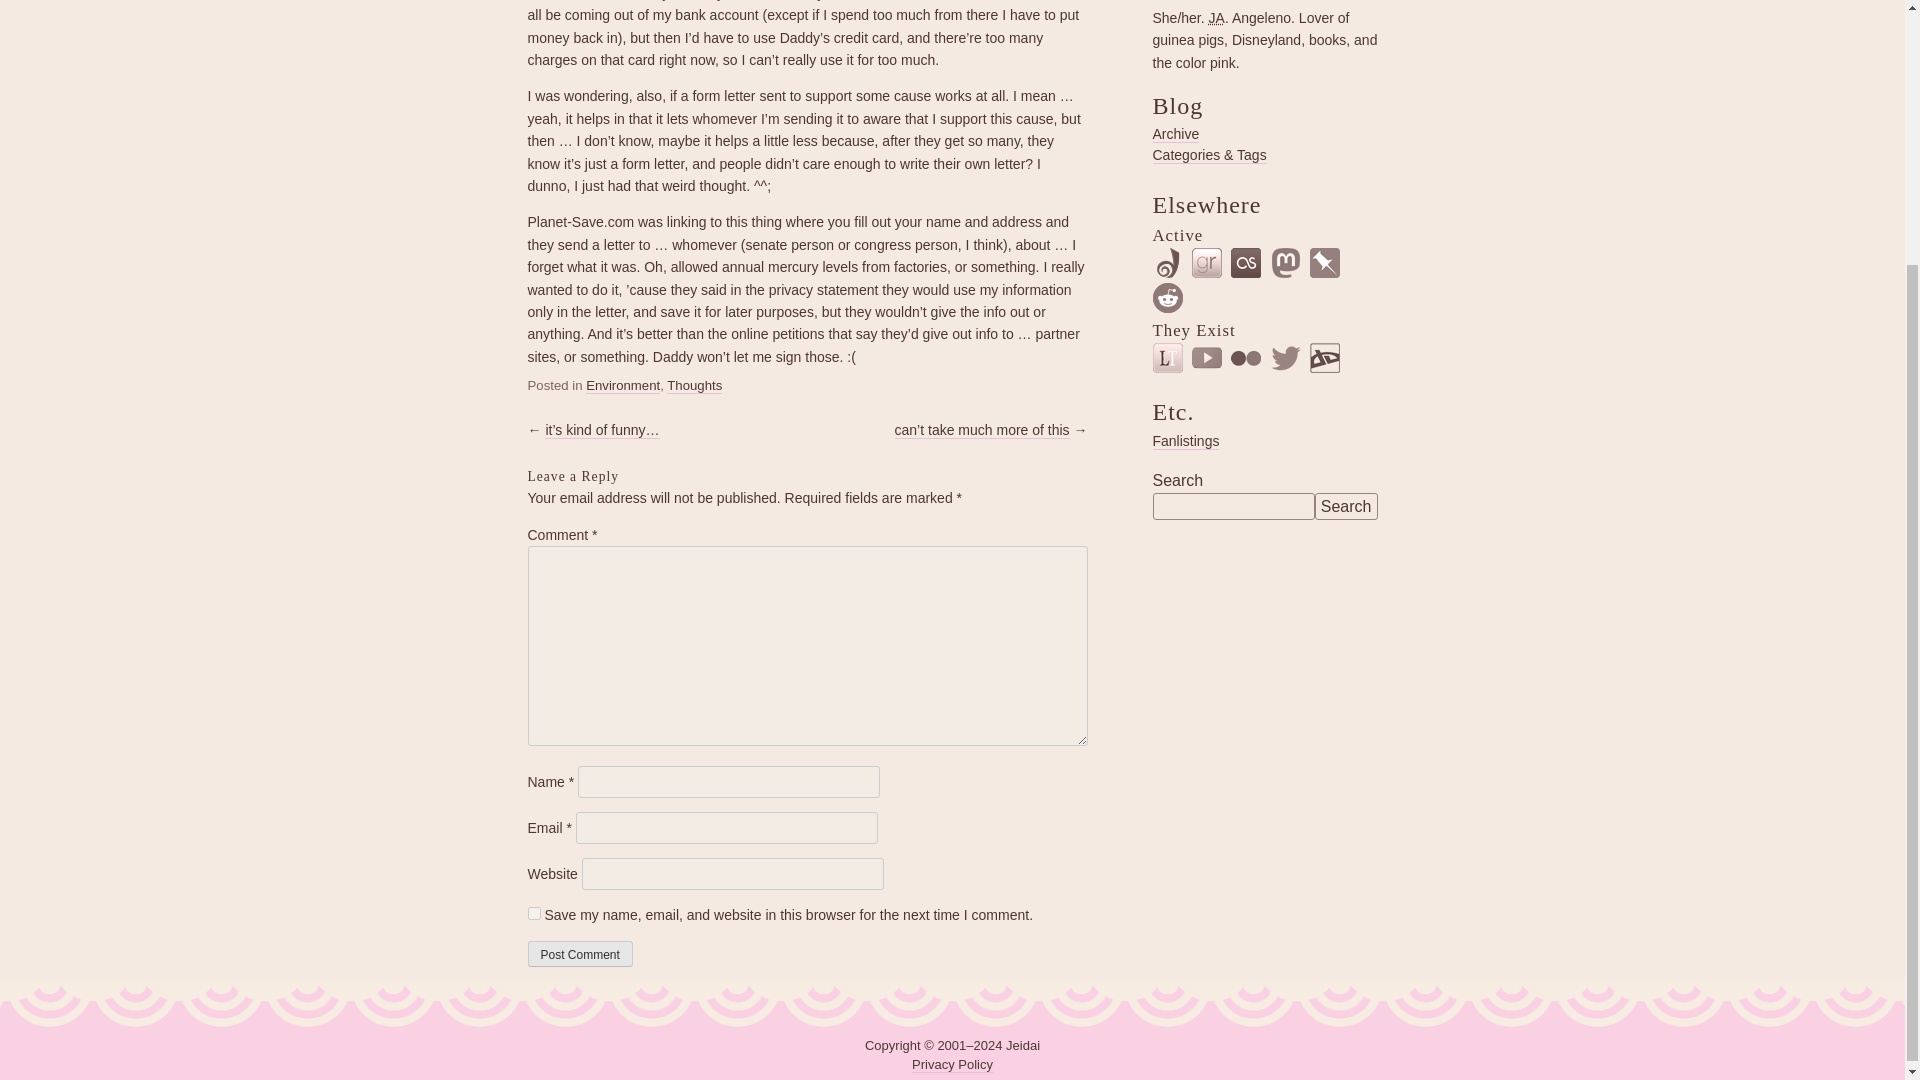  Describe the element at coordinates (1246, 262) in the screenshot. I see `Last.fm` at that location.